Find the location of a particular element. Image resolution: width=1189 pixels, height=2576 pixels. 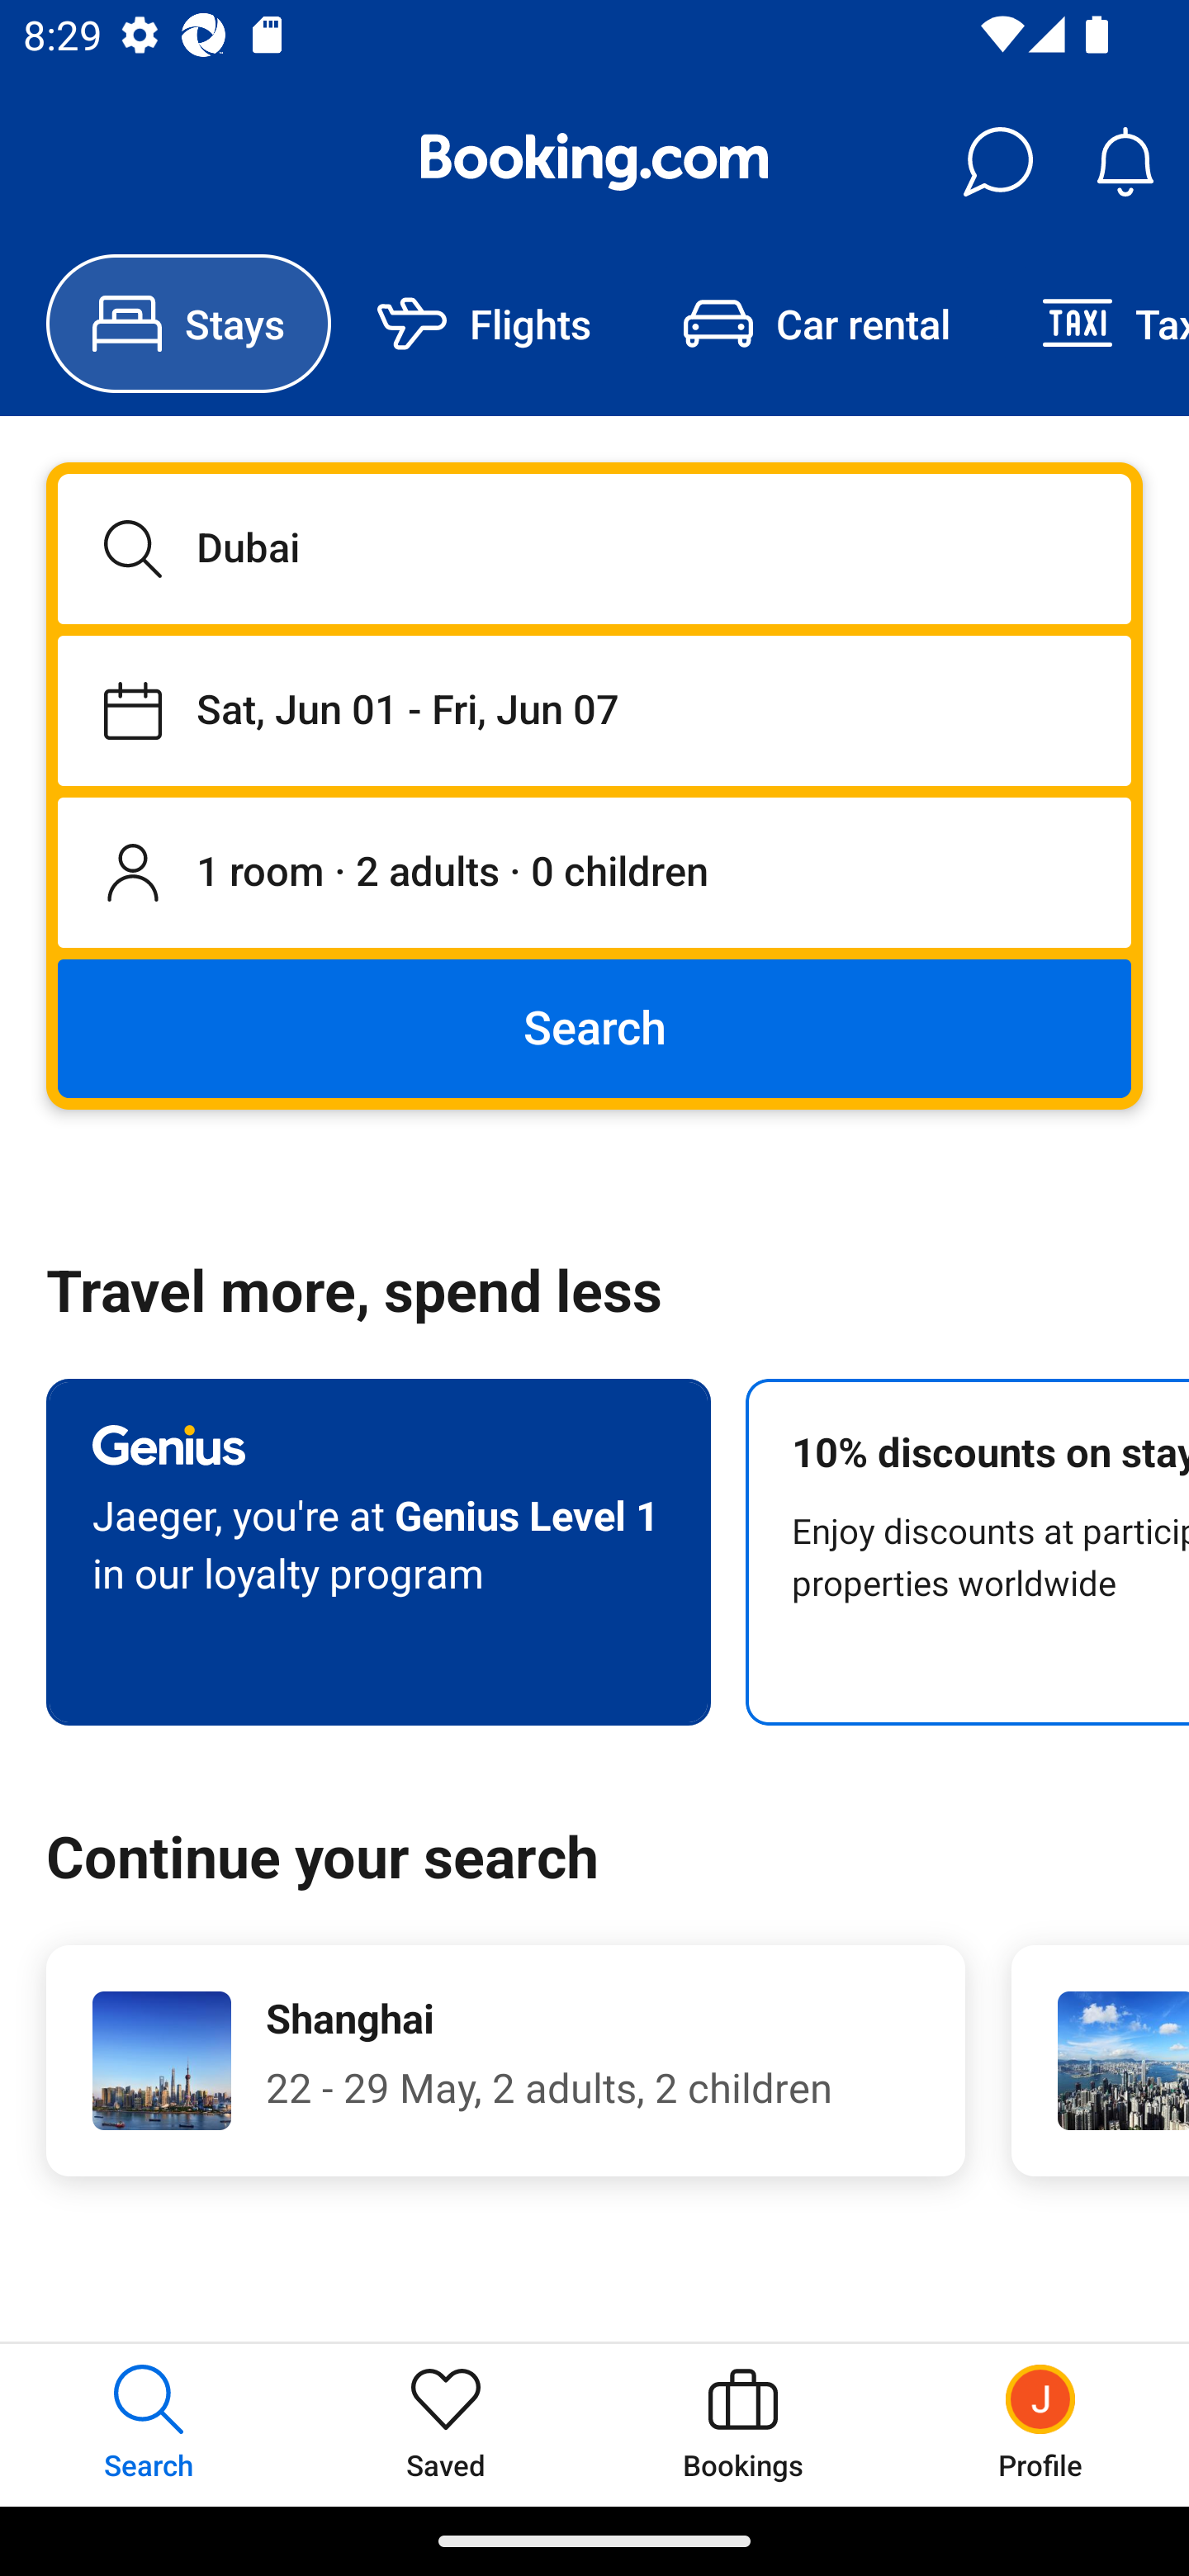

Profile is located at coordinates (1040, 2424).